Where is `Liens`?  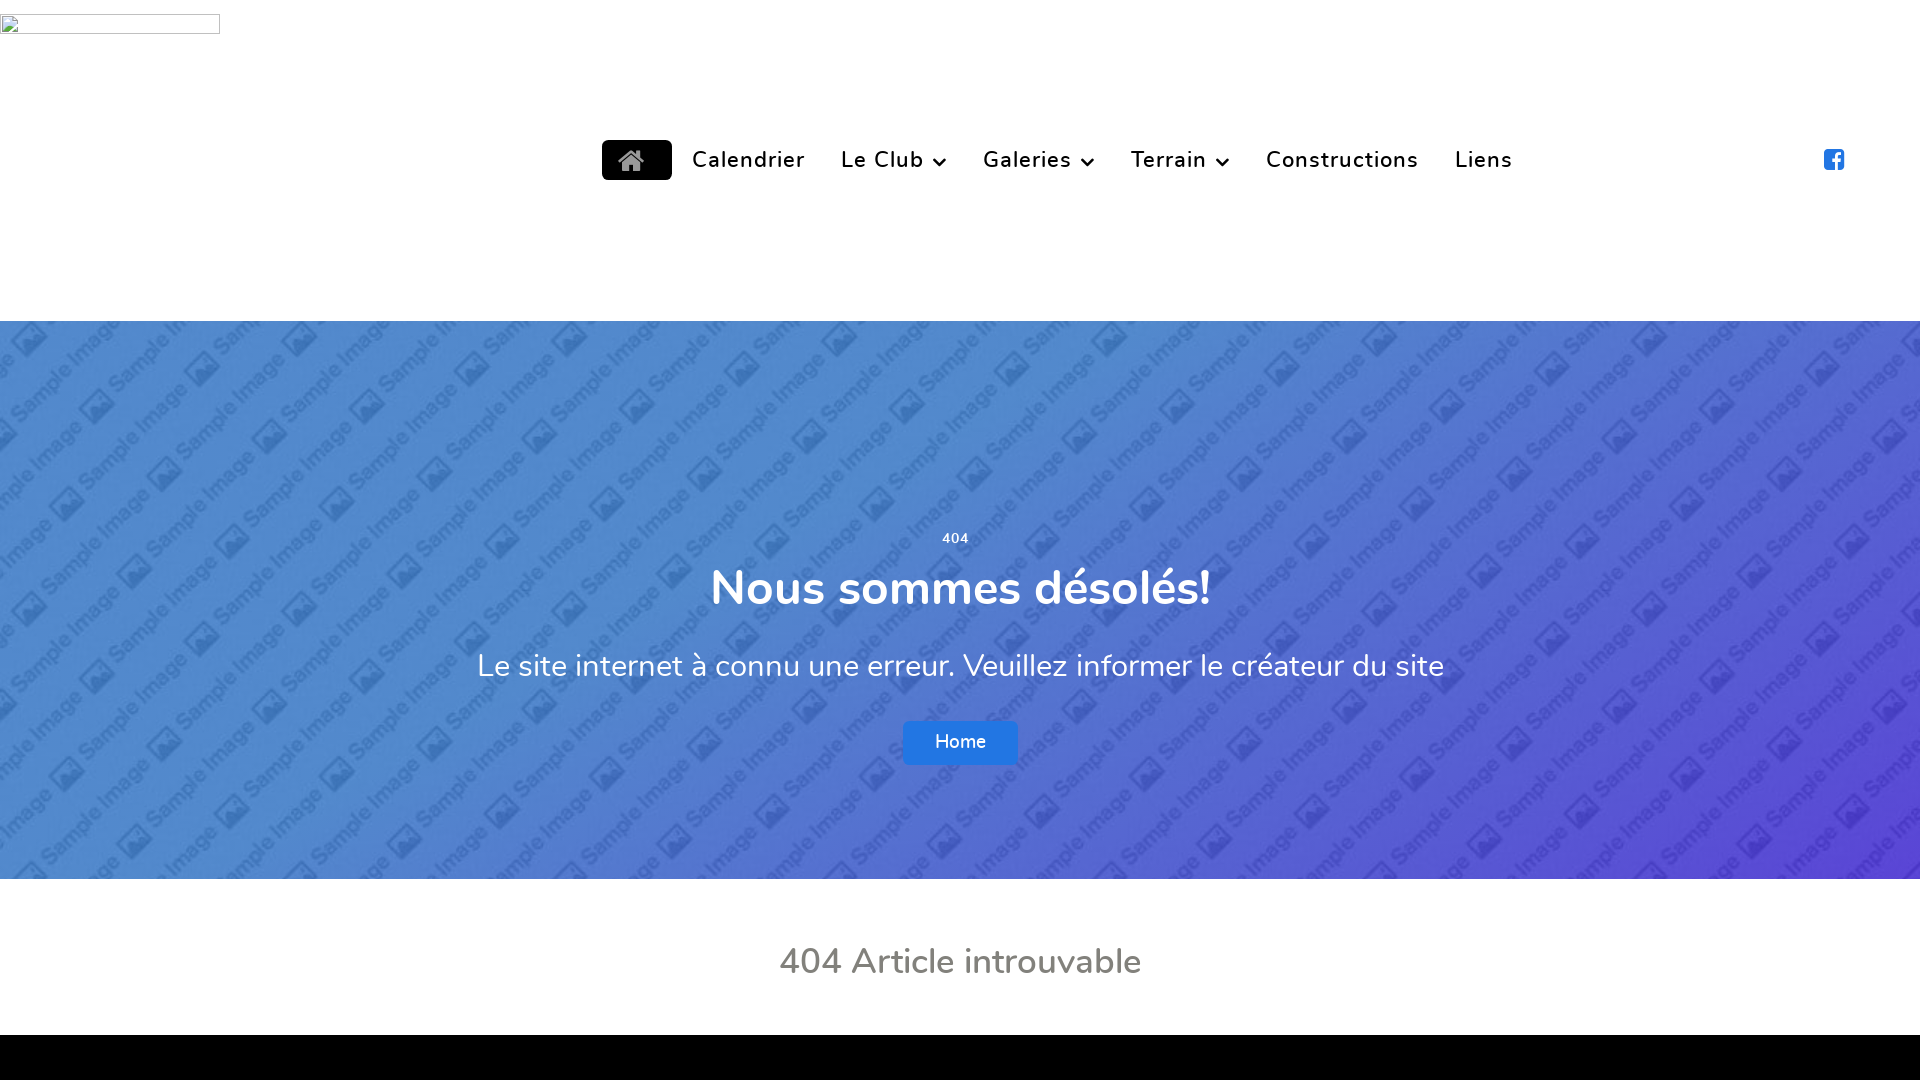
Liens is located at coordinates (1484, 160).